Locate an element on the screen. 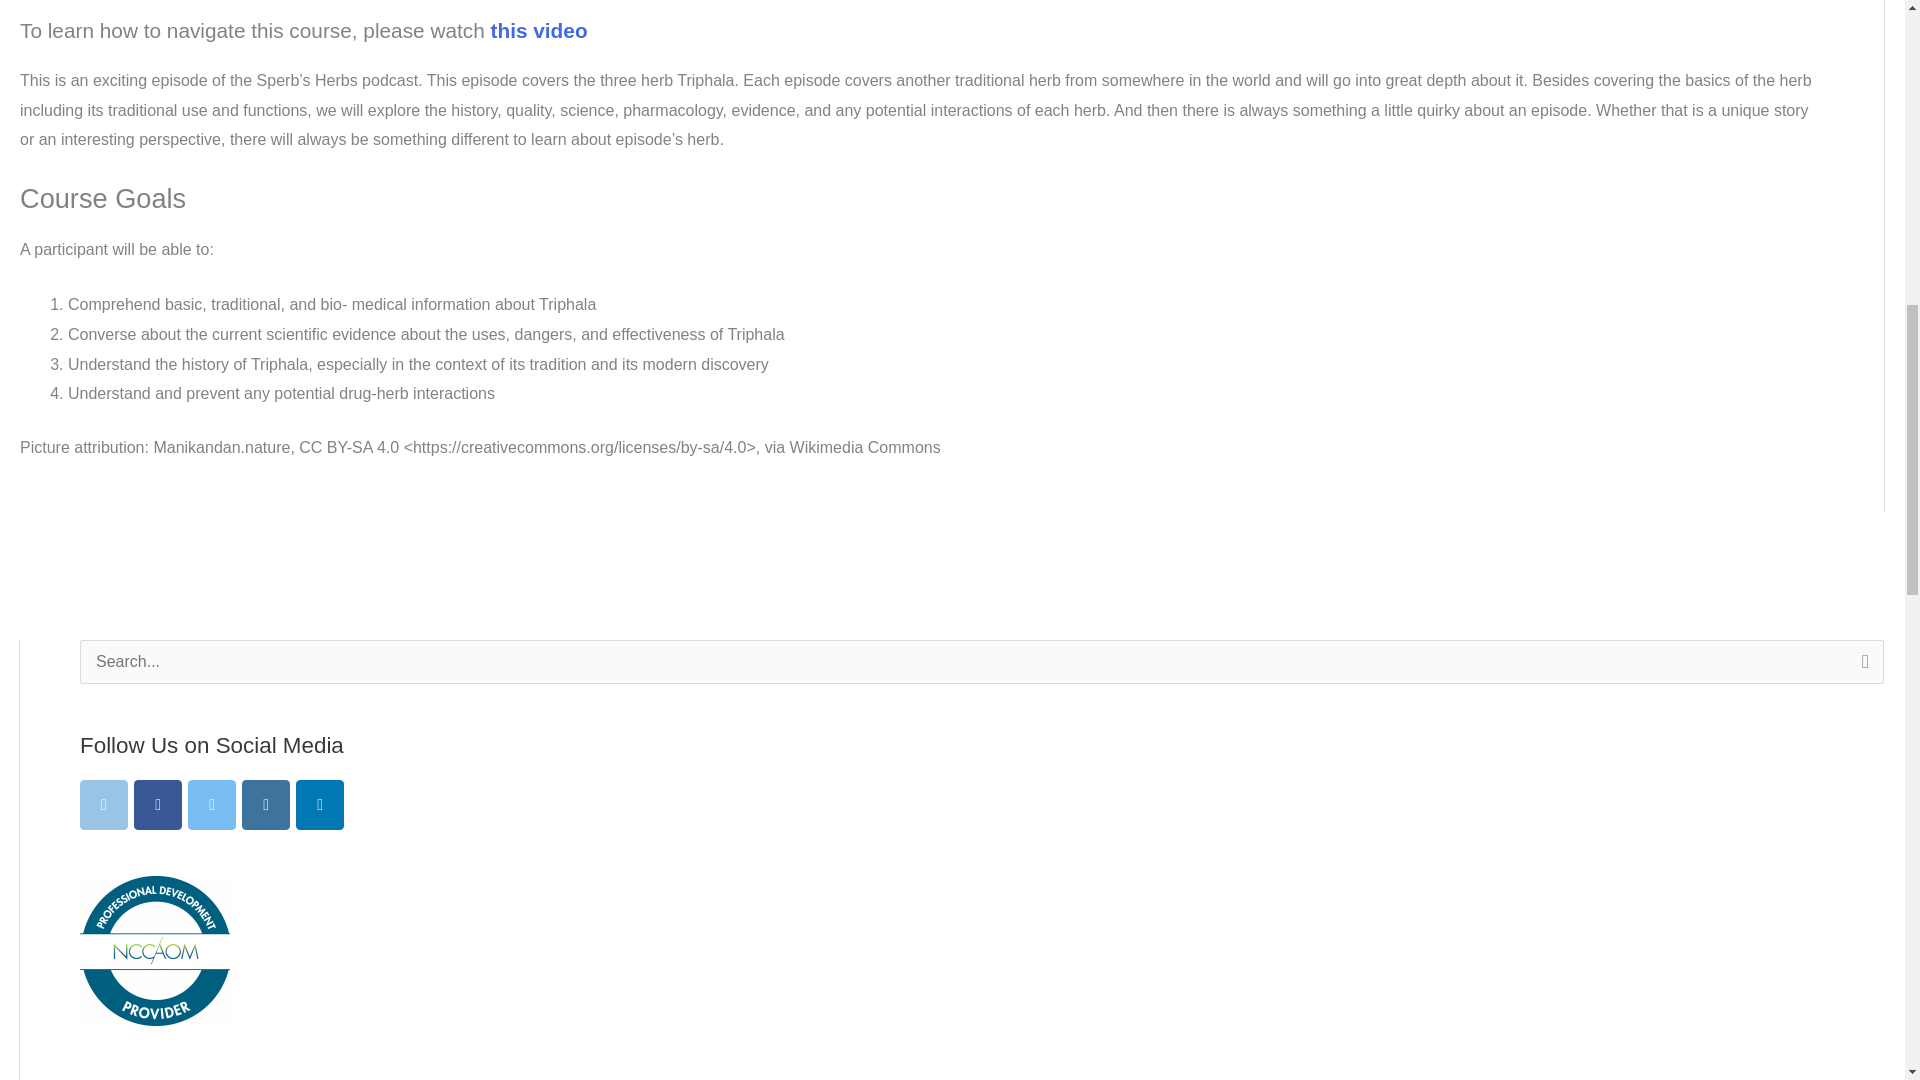  Integrative Medicine Council on Linkedin is located at coordinates (319, 804).